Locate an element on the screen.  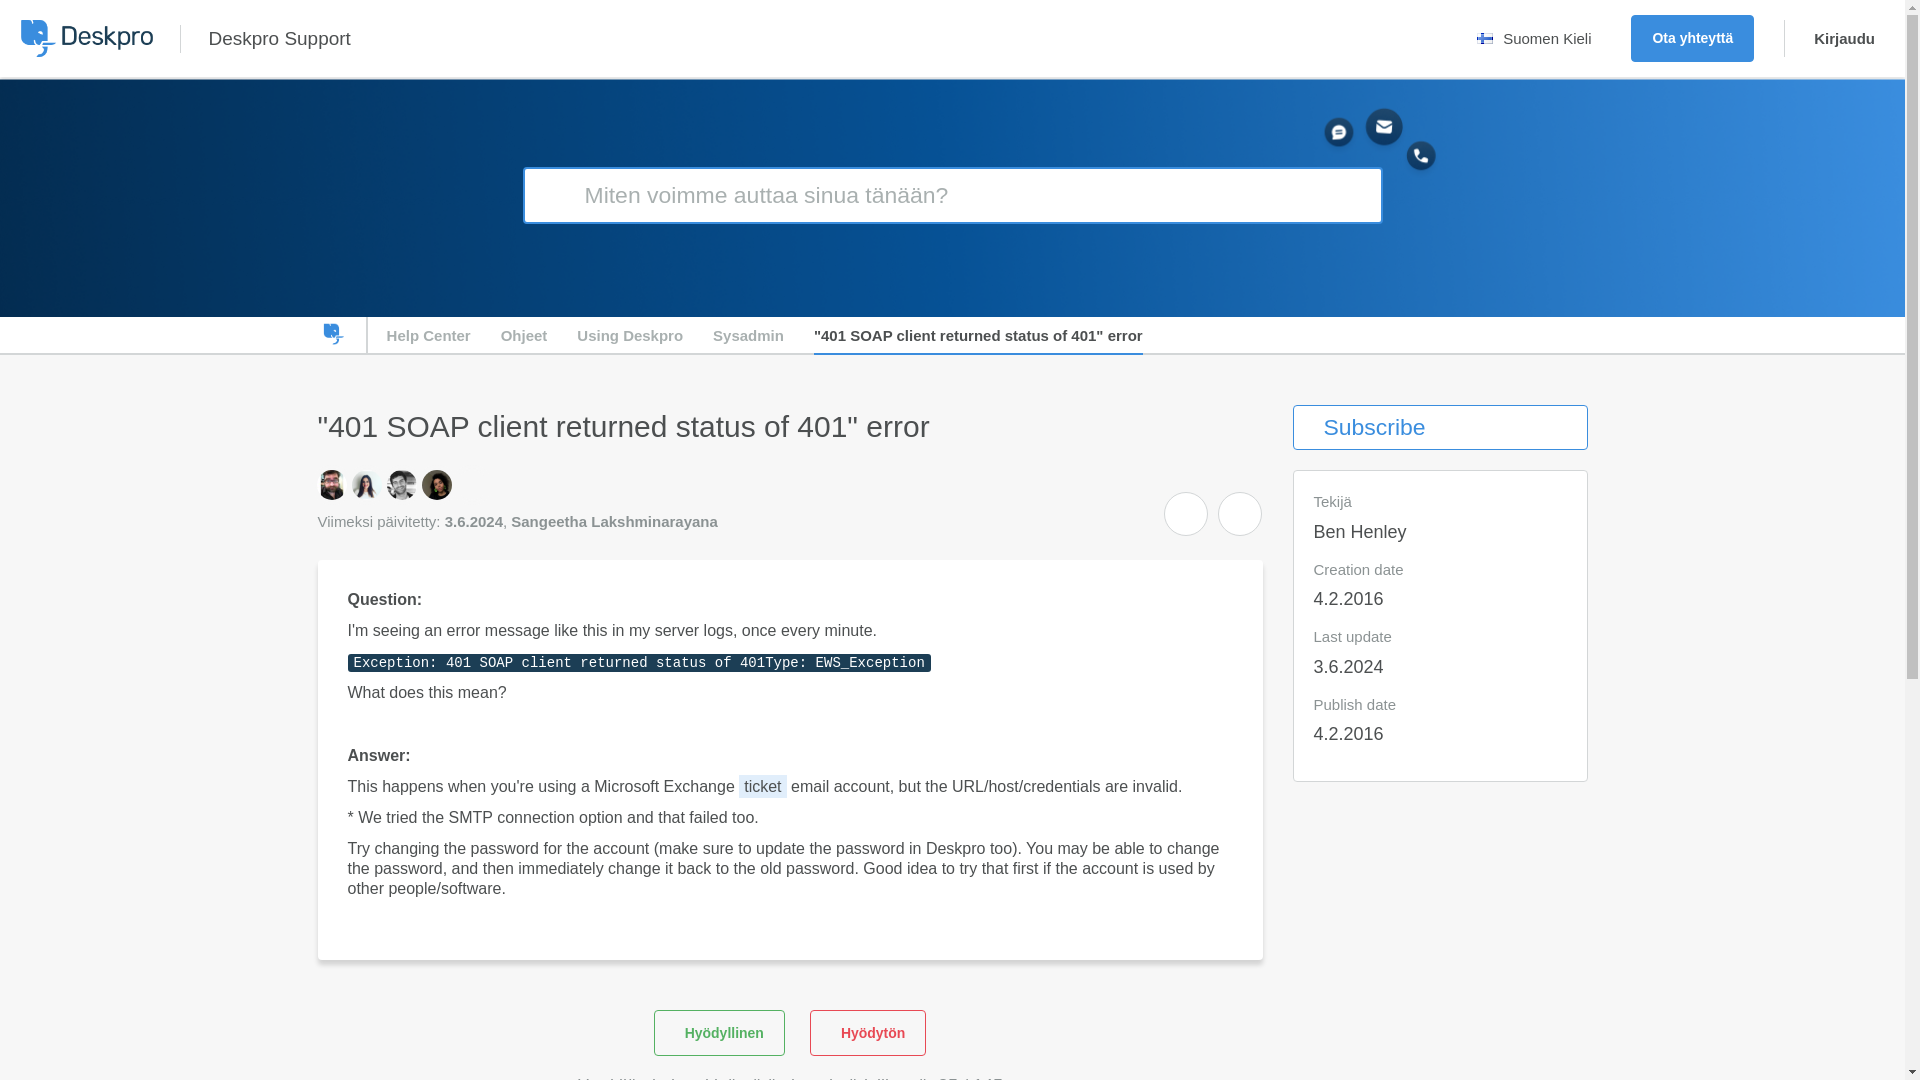
Lauren Cumming is located at coordinates (366, 484).